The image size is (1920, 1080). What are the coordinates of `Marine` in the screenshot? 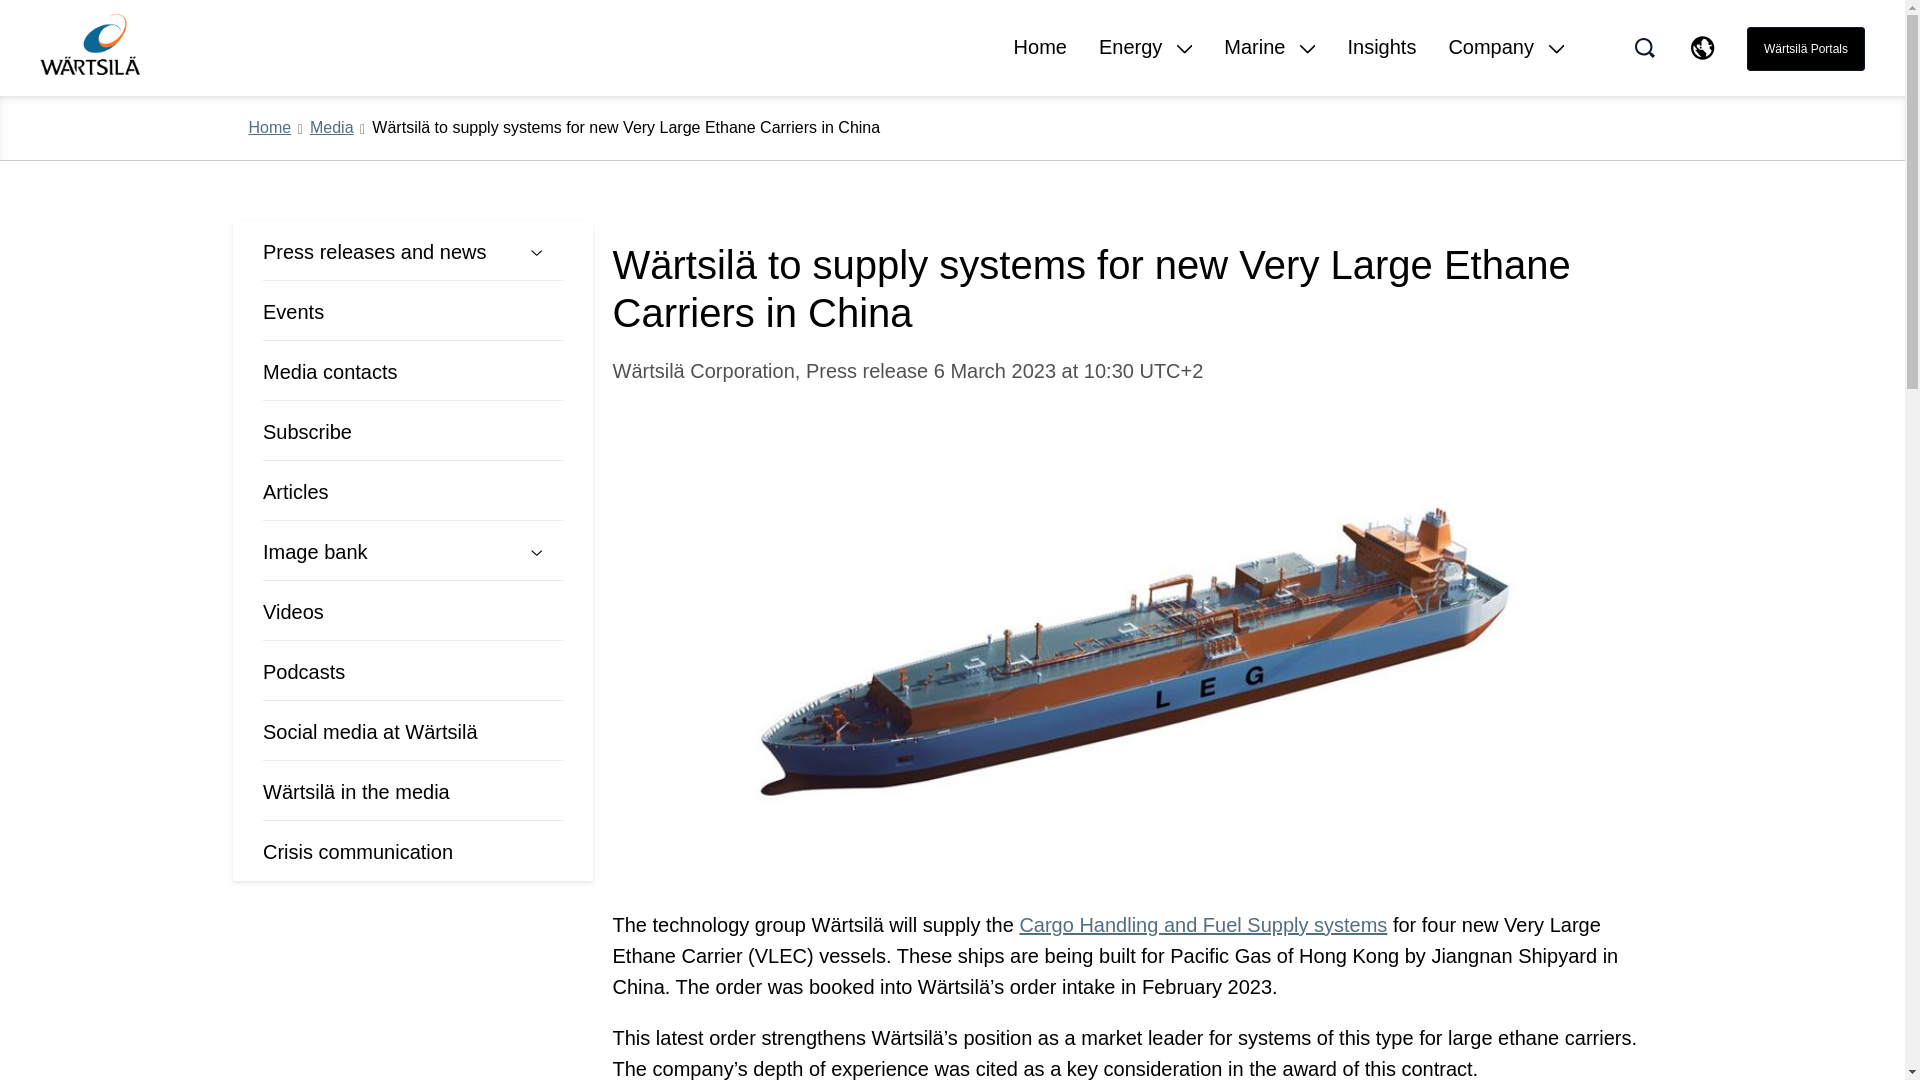 It's located at (1270, 64).